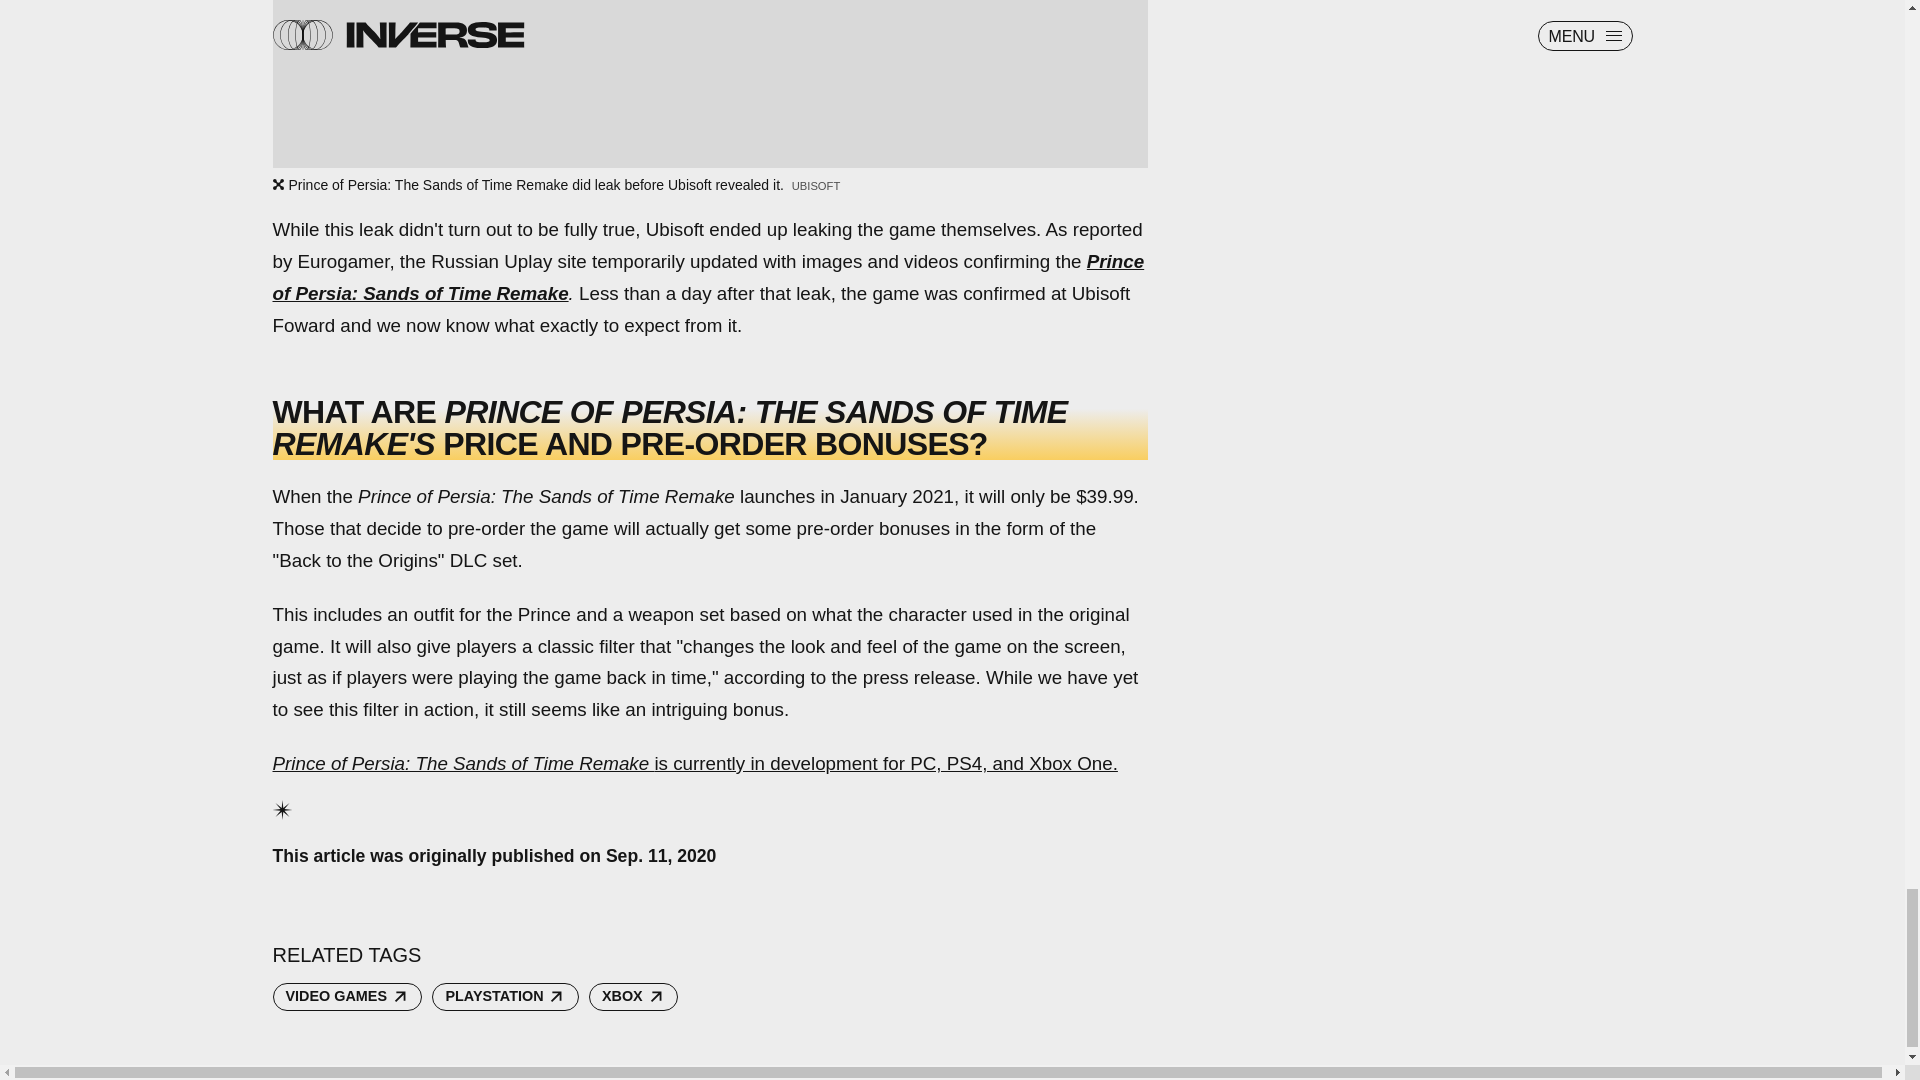 The height and width of the screenshot is (1080, 1920). I want to click on XBOX, so click(633, 996).